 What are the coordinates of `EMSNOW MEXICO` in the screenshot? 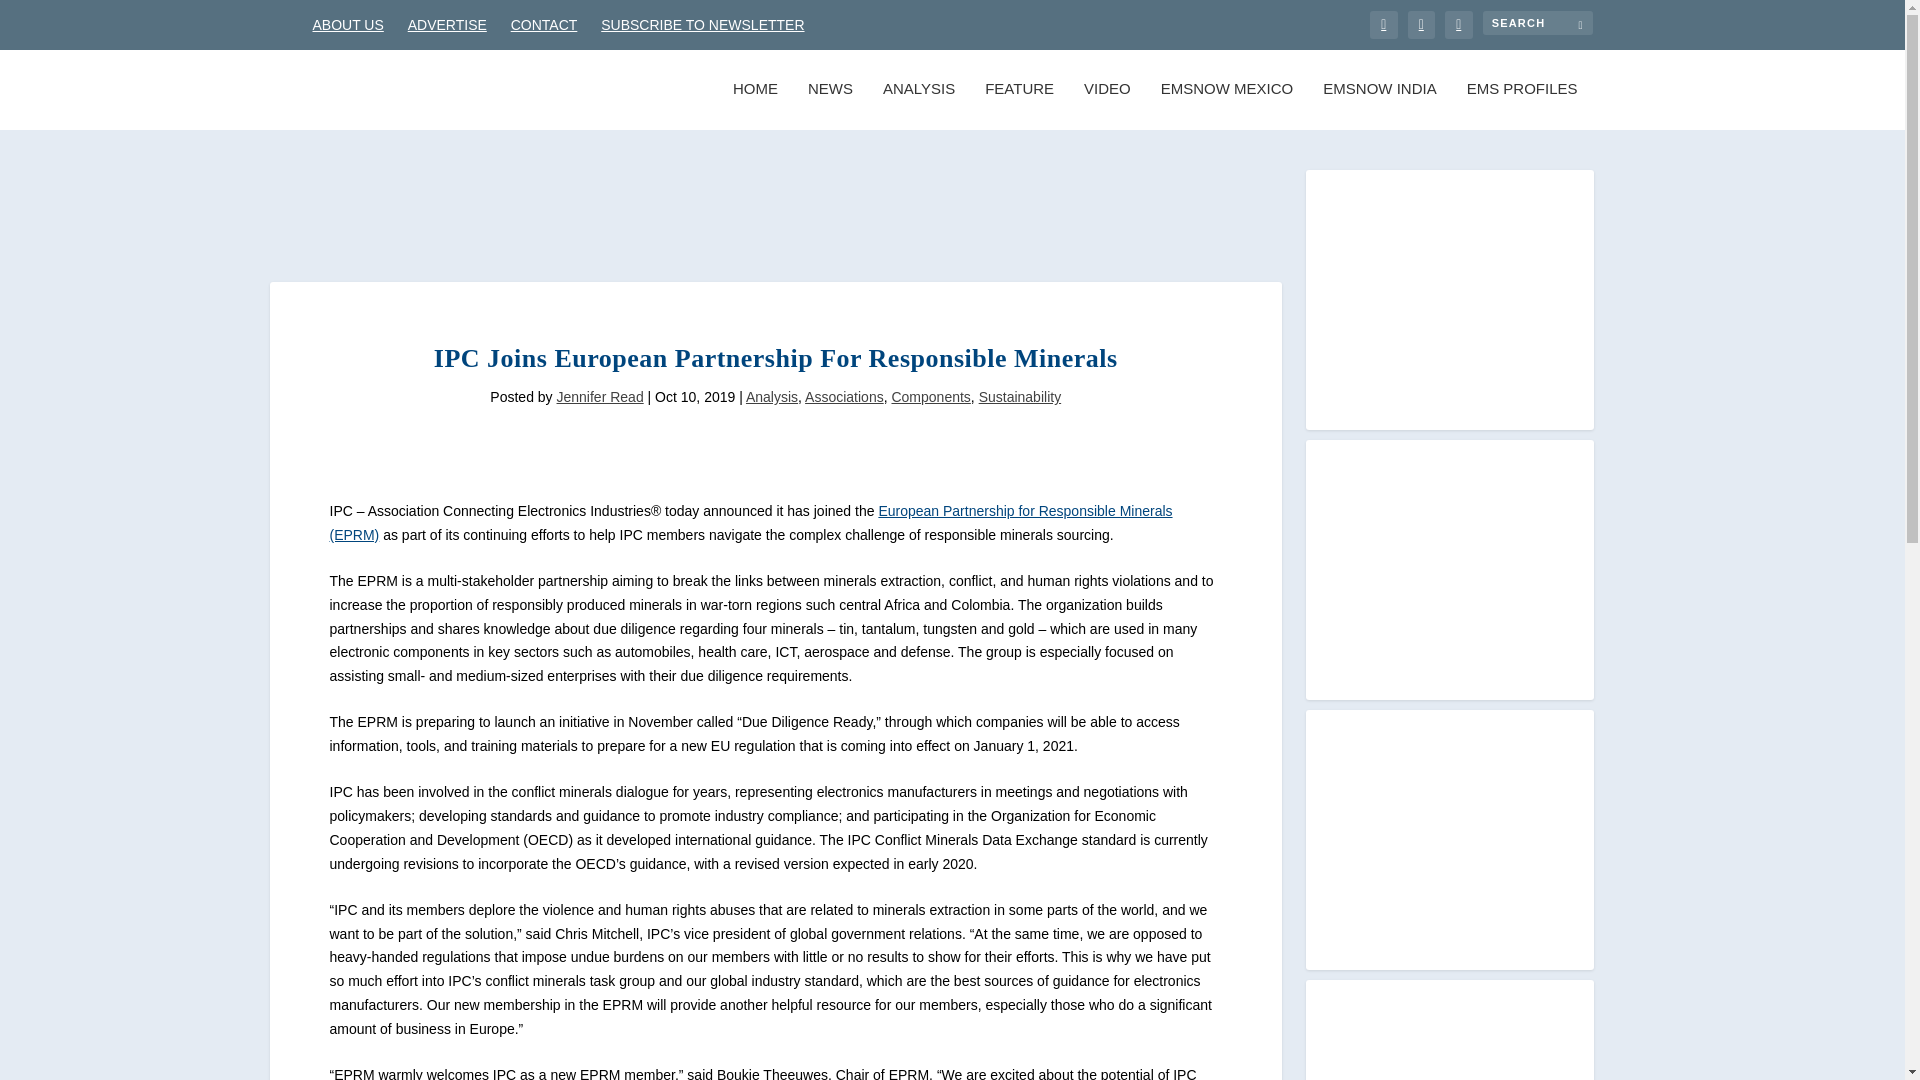 It's located at (1228, 105).